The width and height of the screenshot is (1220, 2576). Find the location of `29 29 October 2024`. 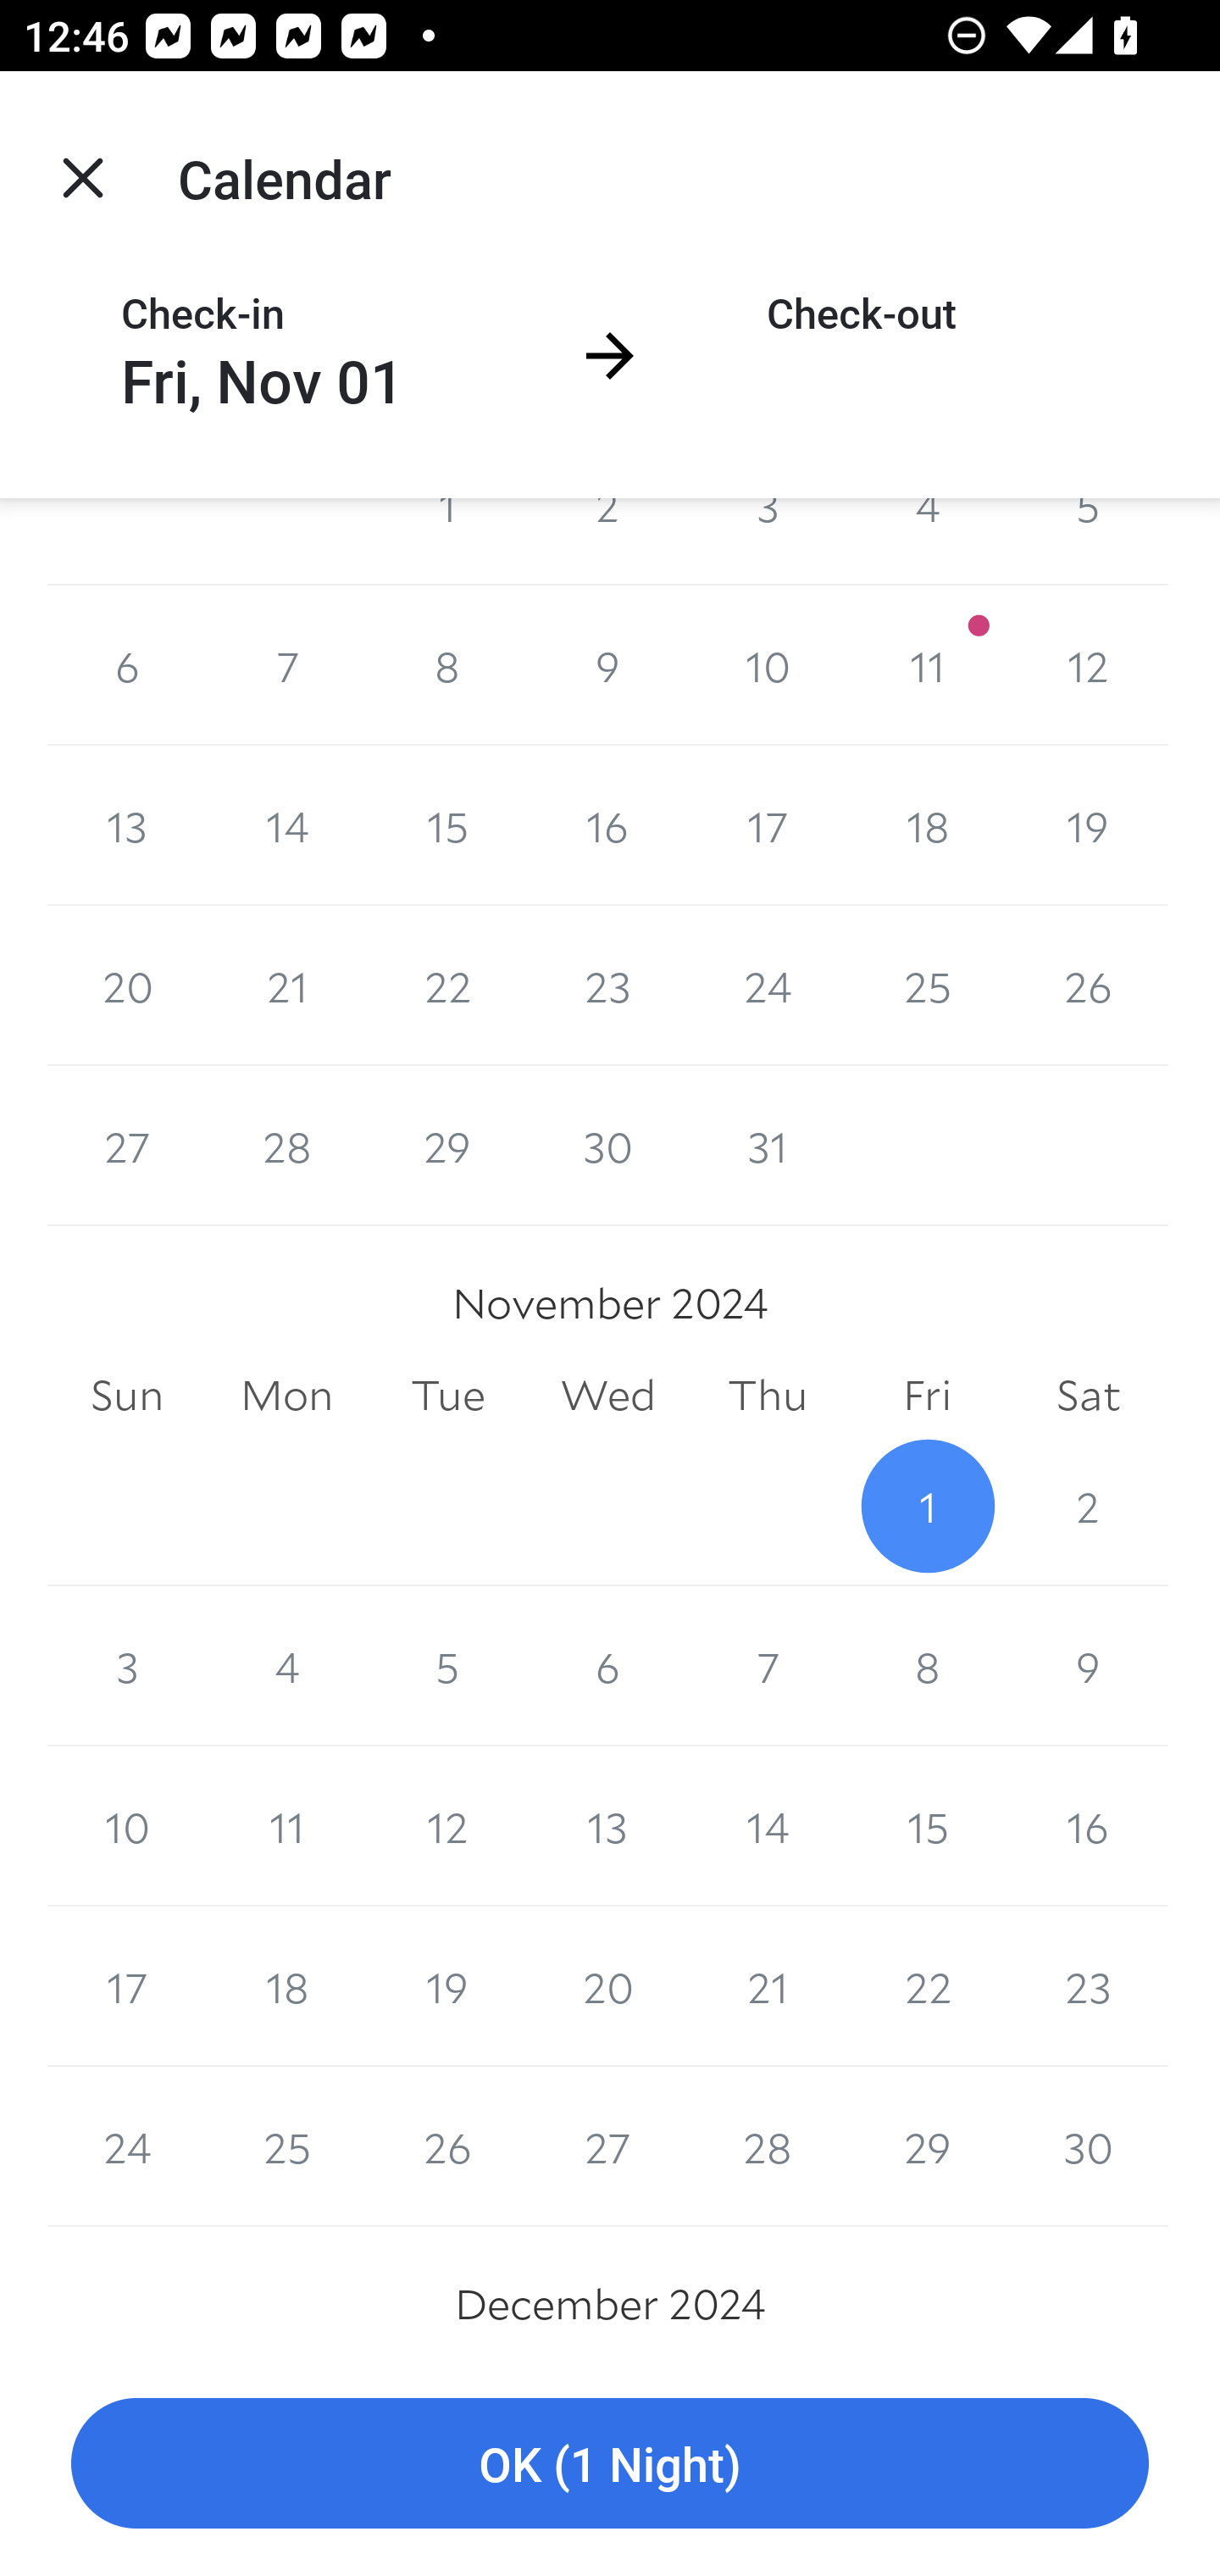

29 29 October 2024 is located at coordinates (447, 1146).